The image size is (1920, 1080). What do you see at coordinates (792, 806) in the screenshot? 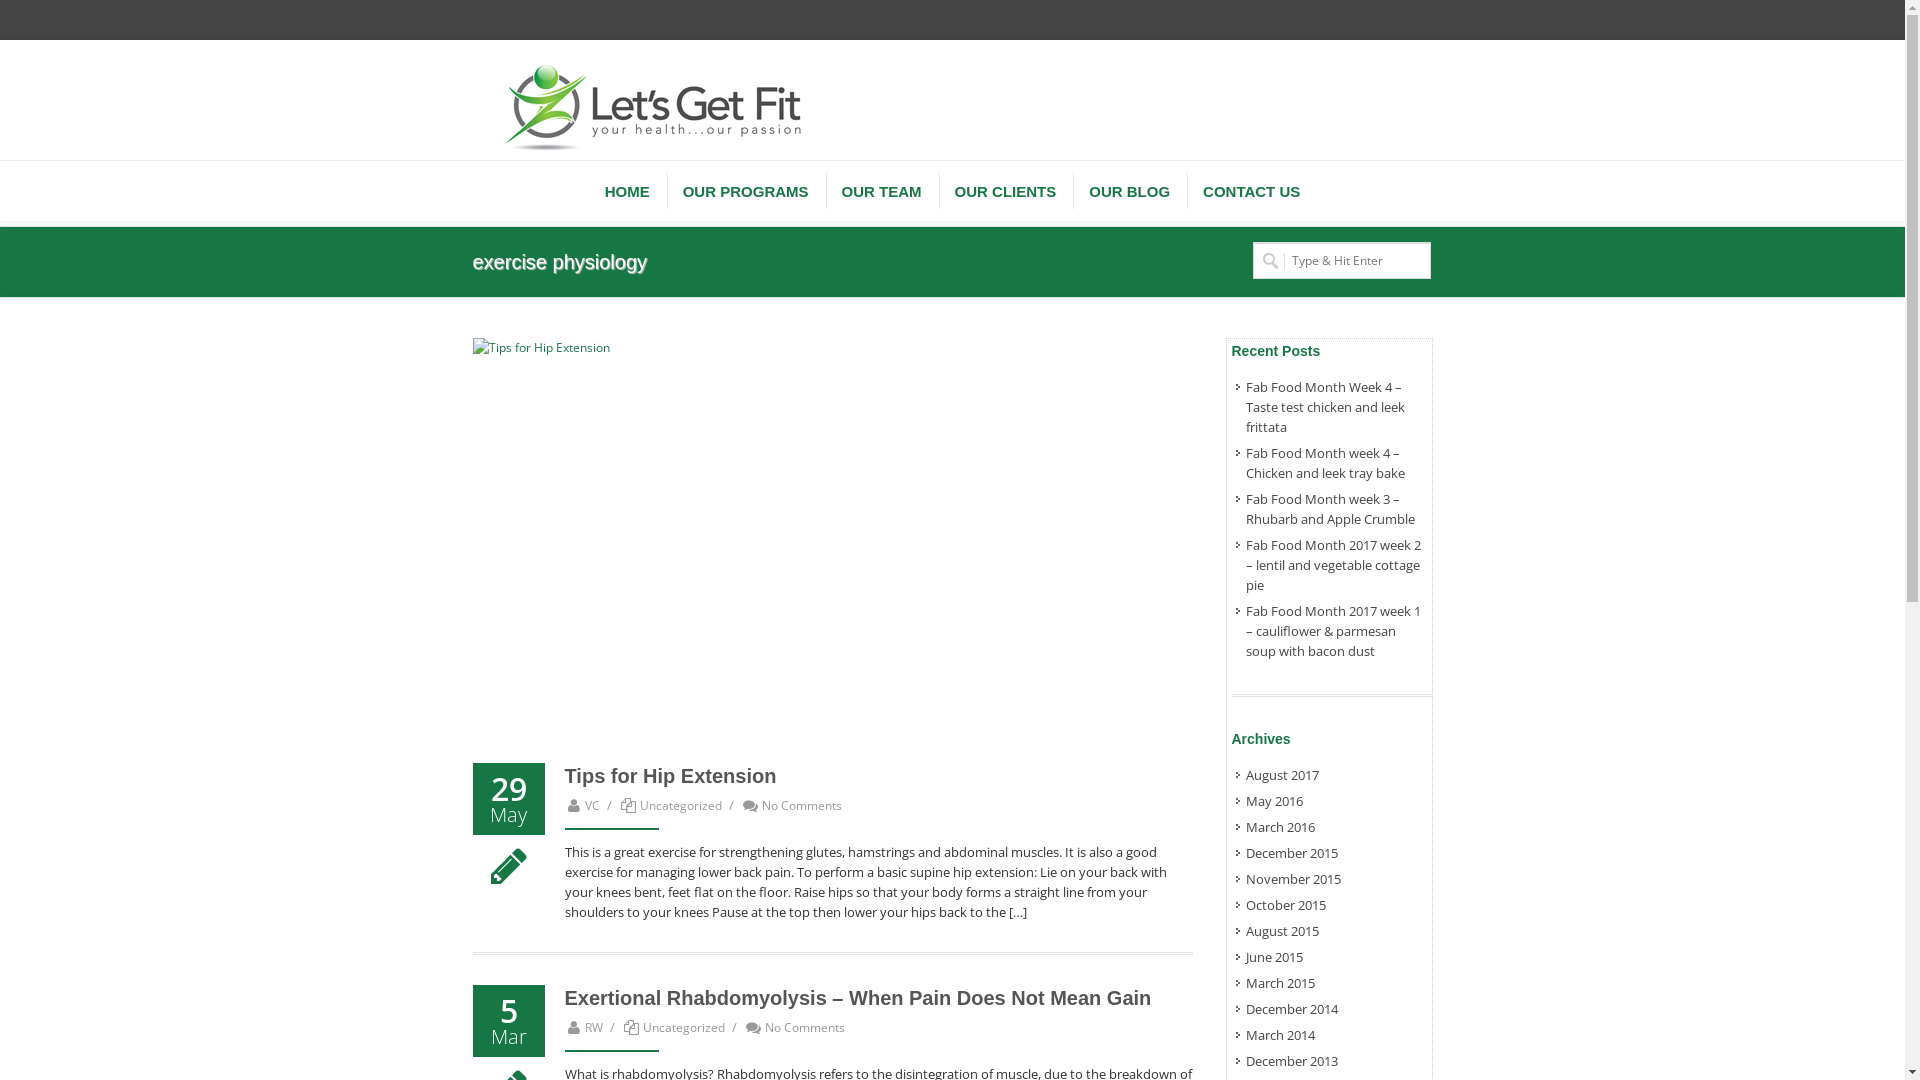
I see `No Comments` at bounding box center [792, 806].